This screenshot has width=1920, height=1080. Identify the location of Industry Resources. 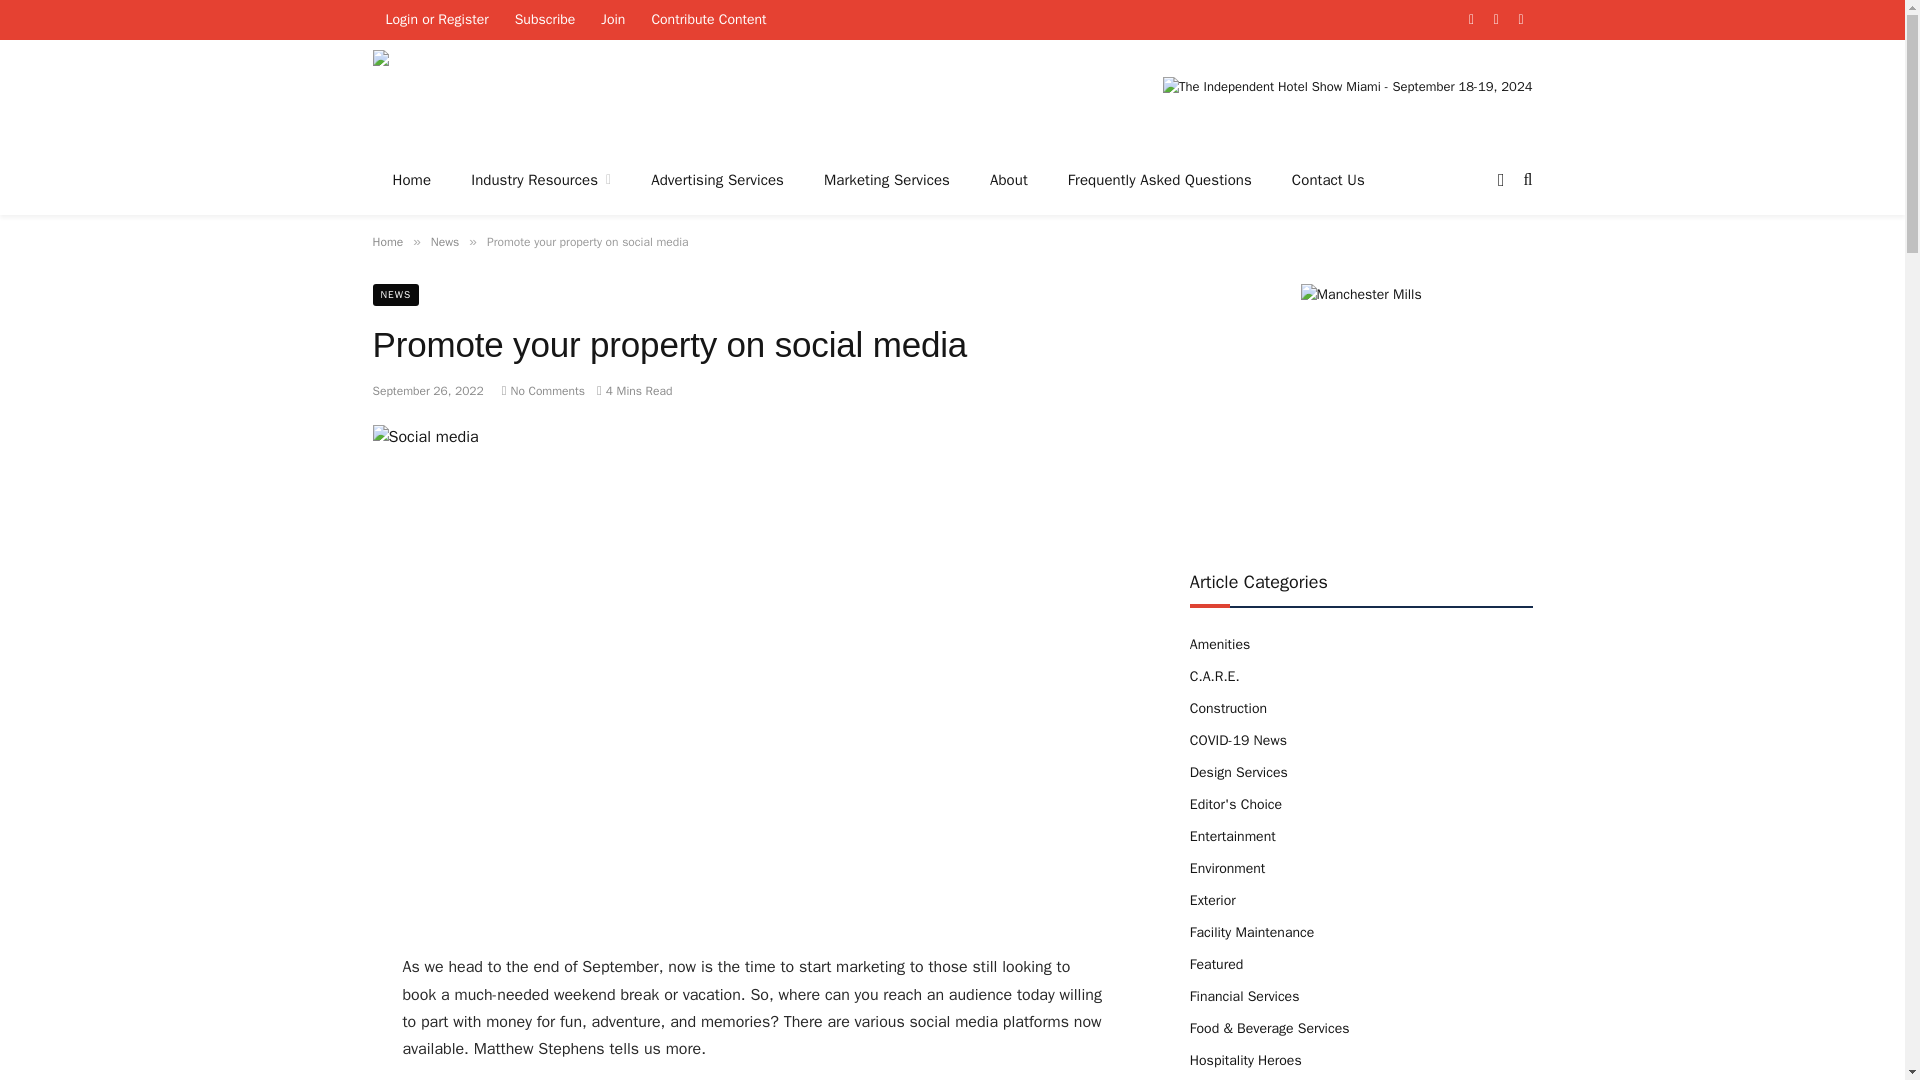
(541, 179).